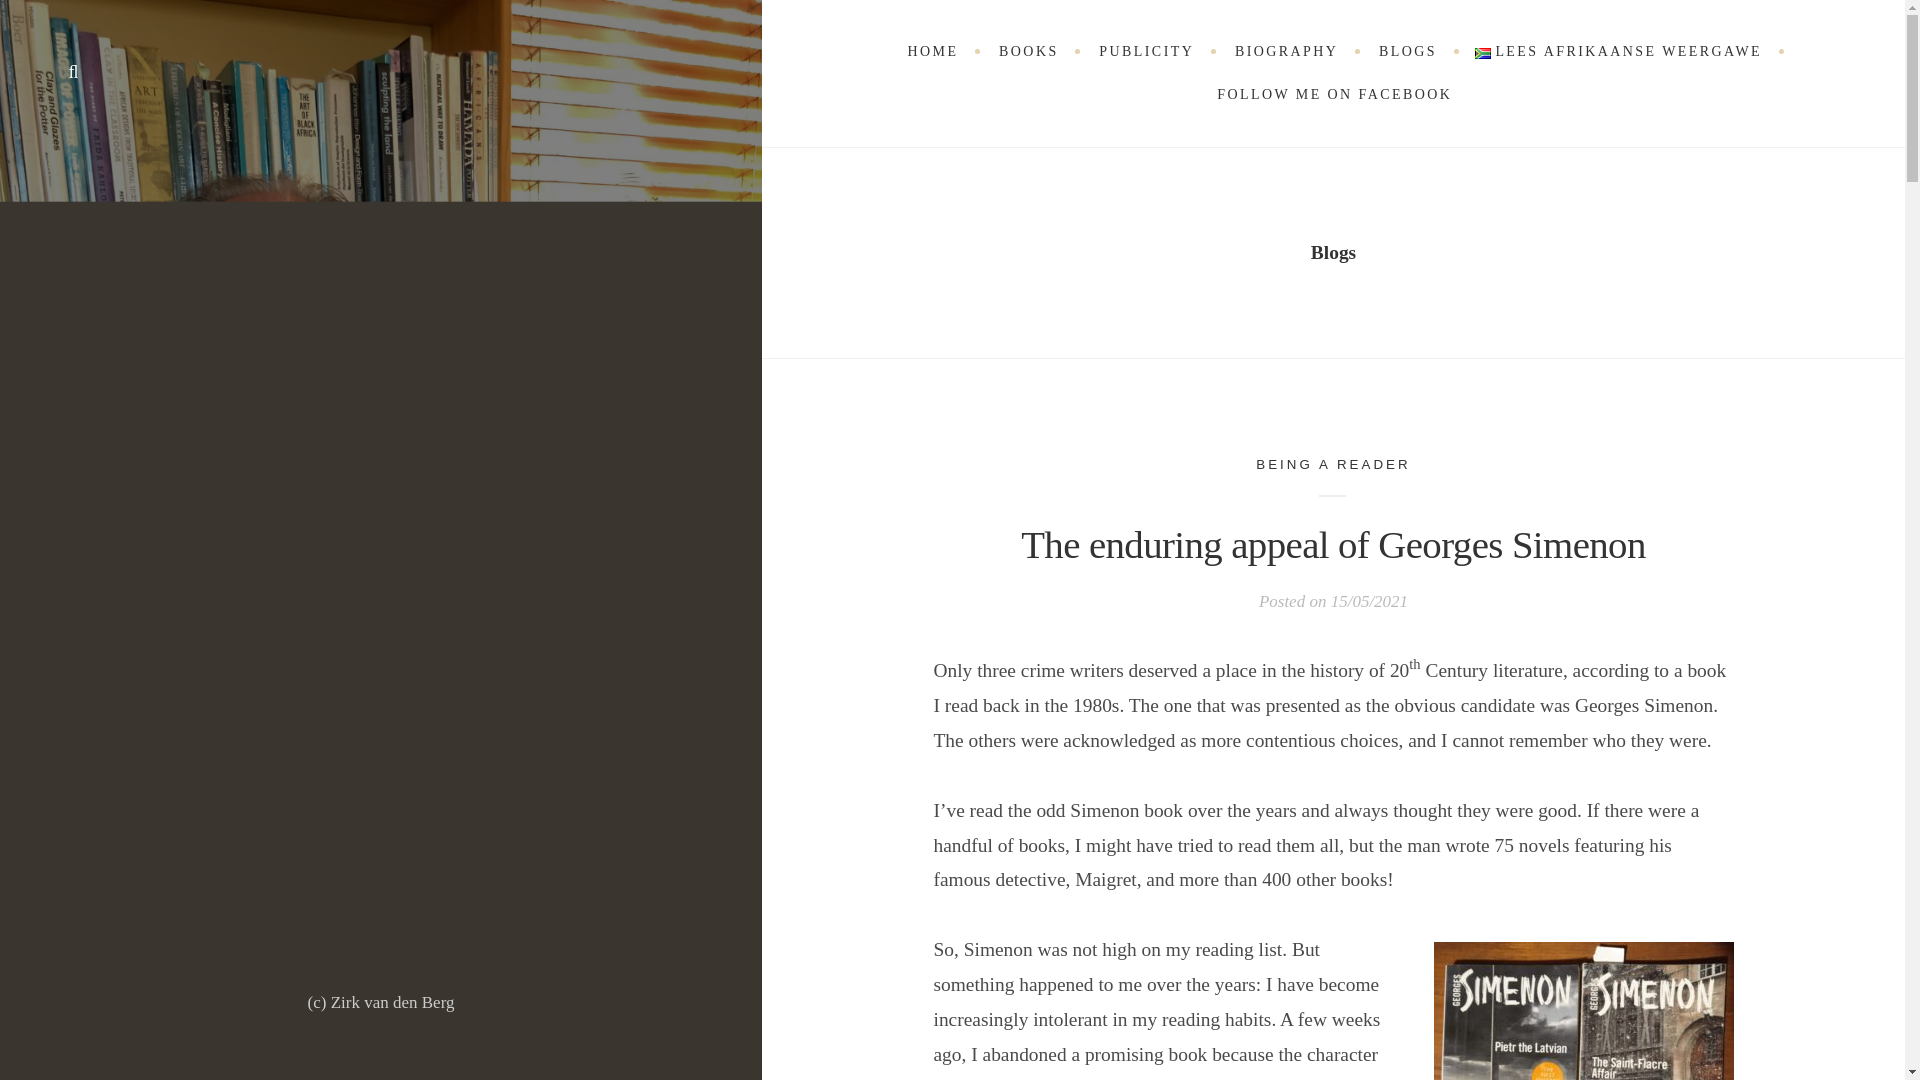 The height and width of the screenshot is (1080, 1920). I want to click on HOME, so click(931, 52).